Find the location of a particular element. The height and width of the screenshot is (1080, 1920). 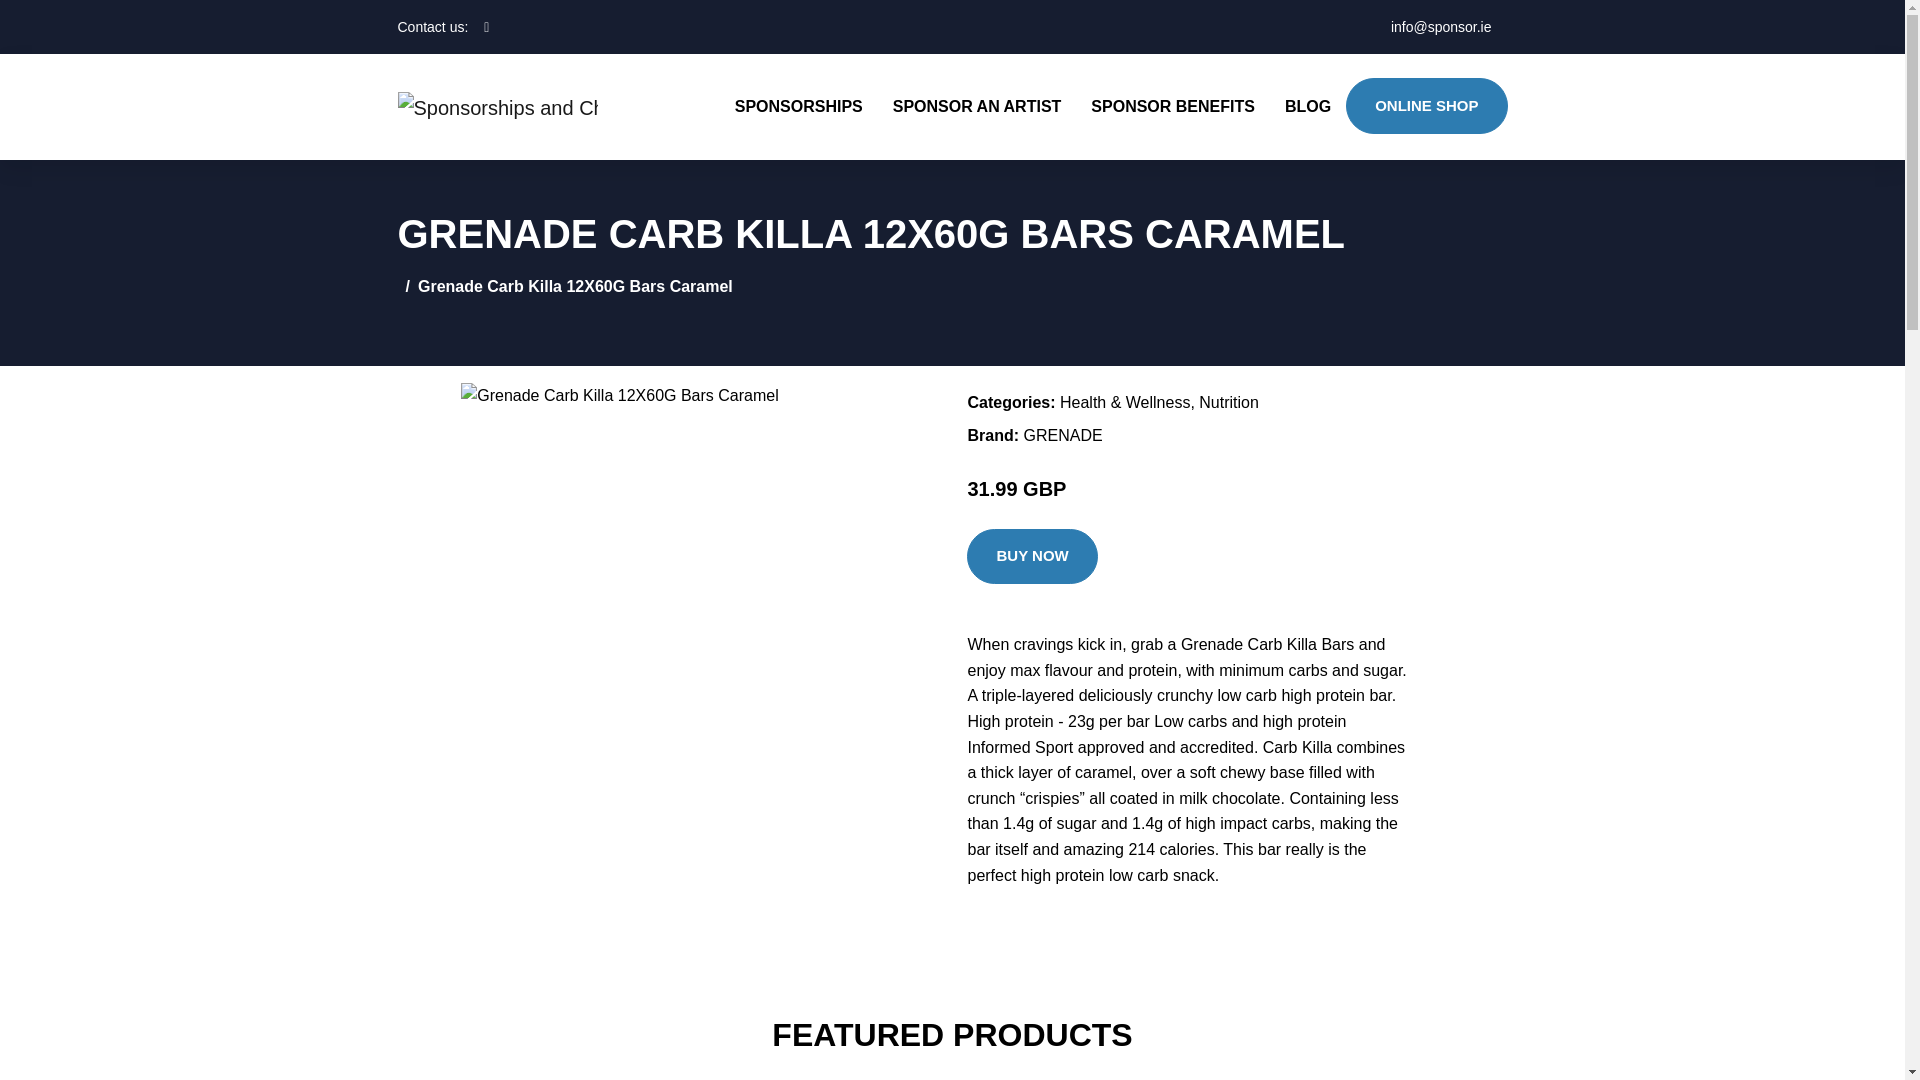

SPONSOR AN ARTIST is located at coordinates (977, 106).